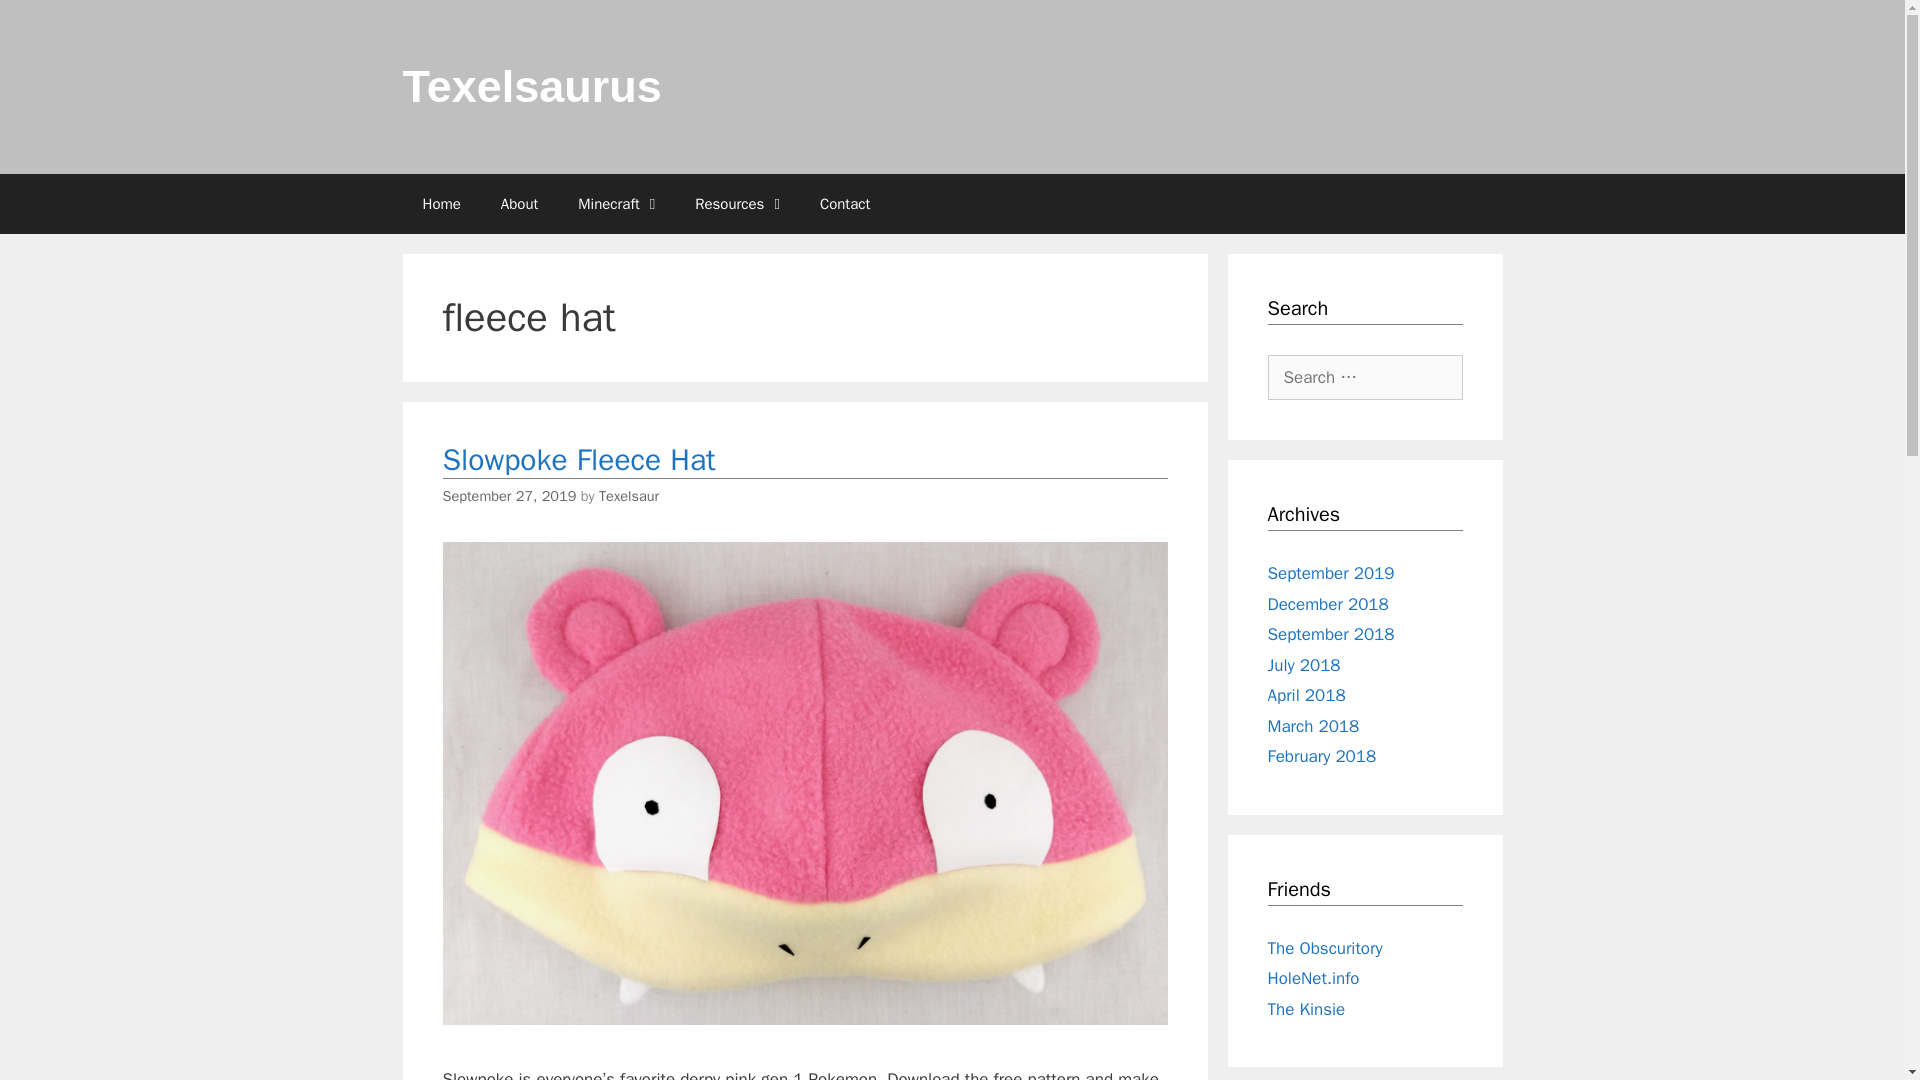  Describe the element at coordinates (47, 22) in the screenshot. I see `Search` at that location.